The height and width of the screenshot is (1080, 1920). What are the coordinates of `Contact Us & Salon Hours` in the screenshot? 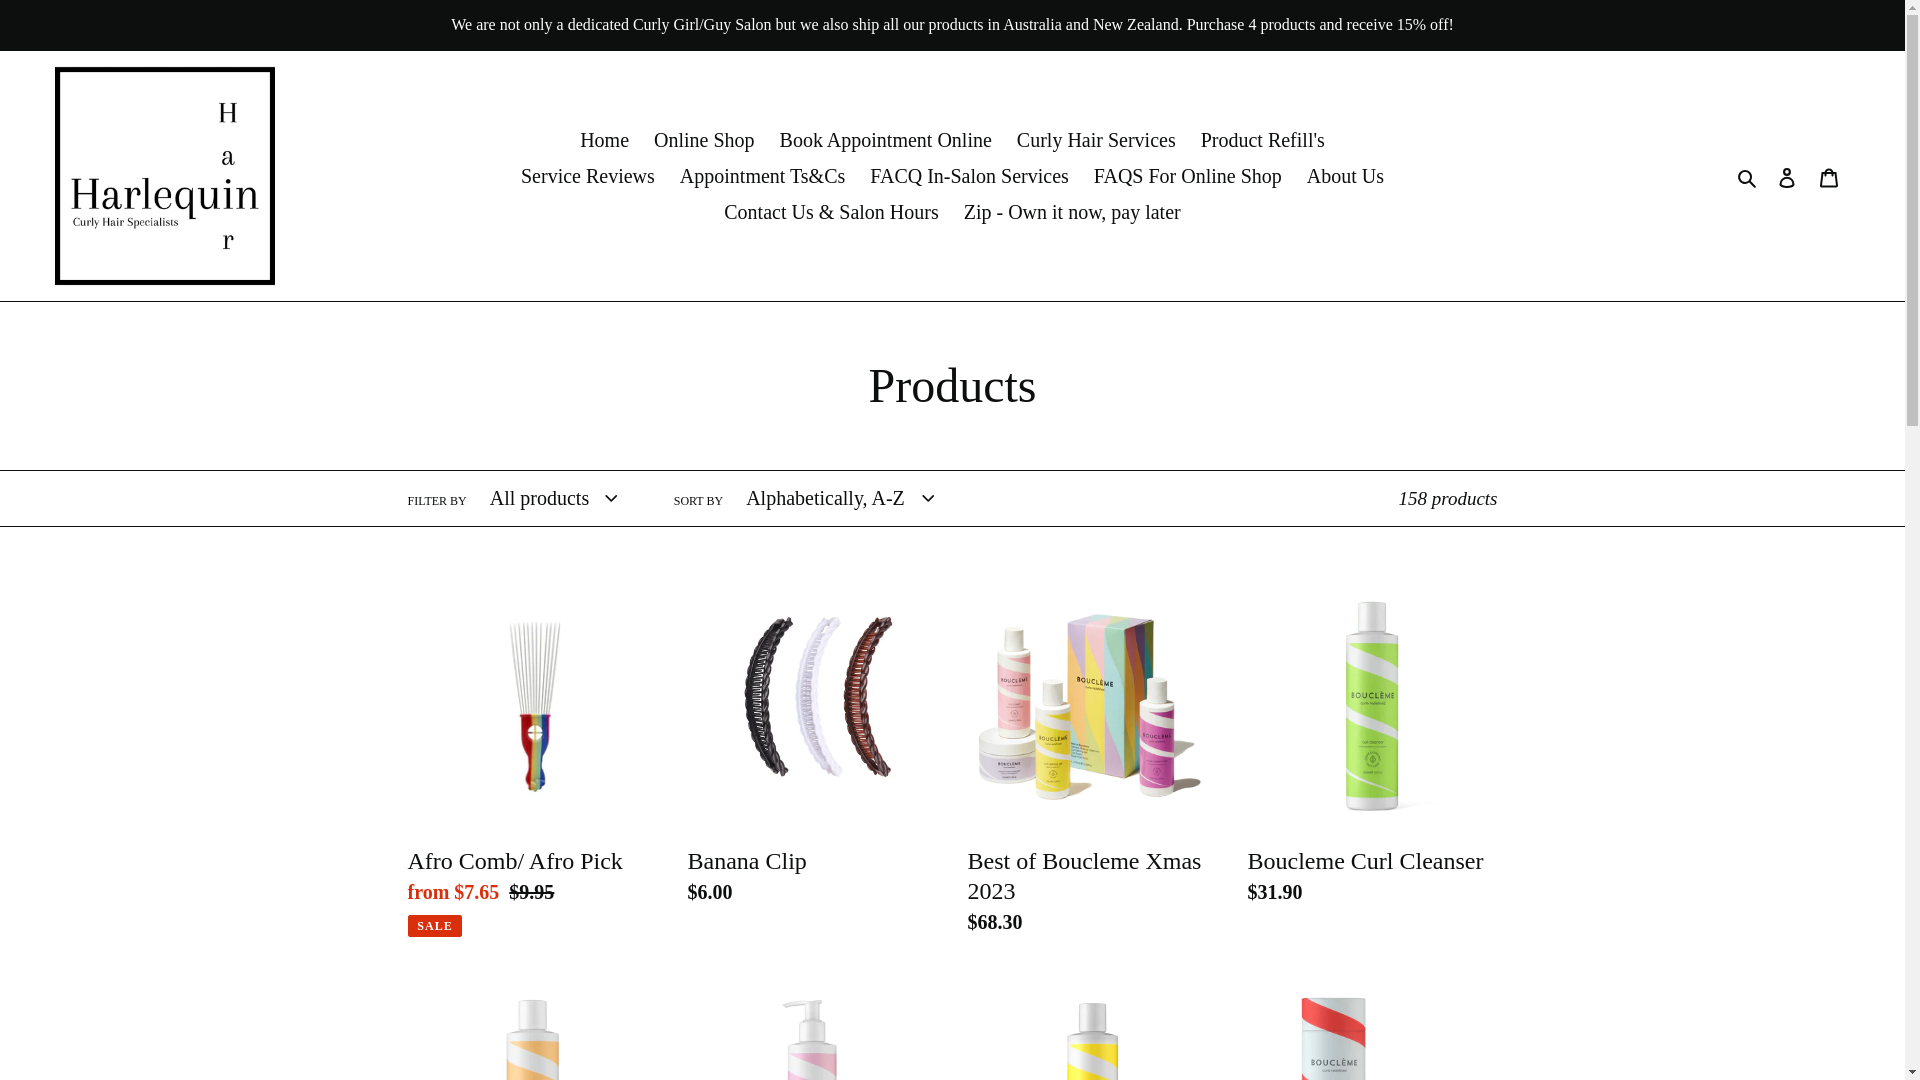 It's located at (831, 212).